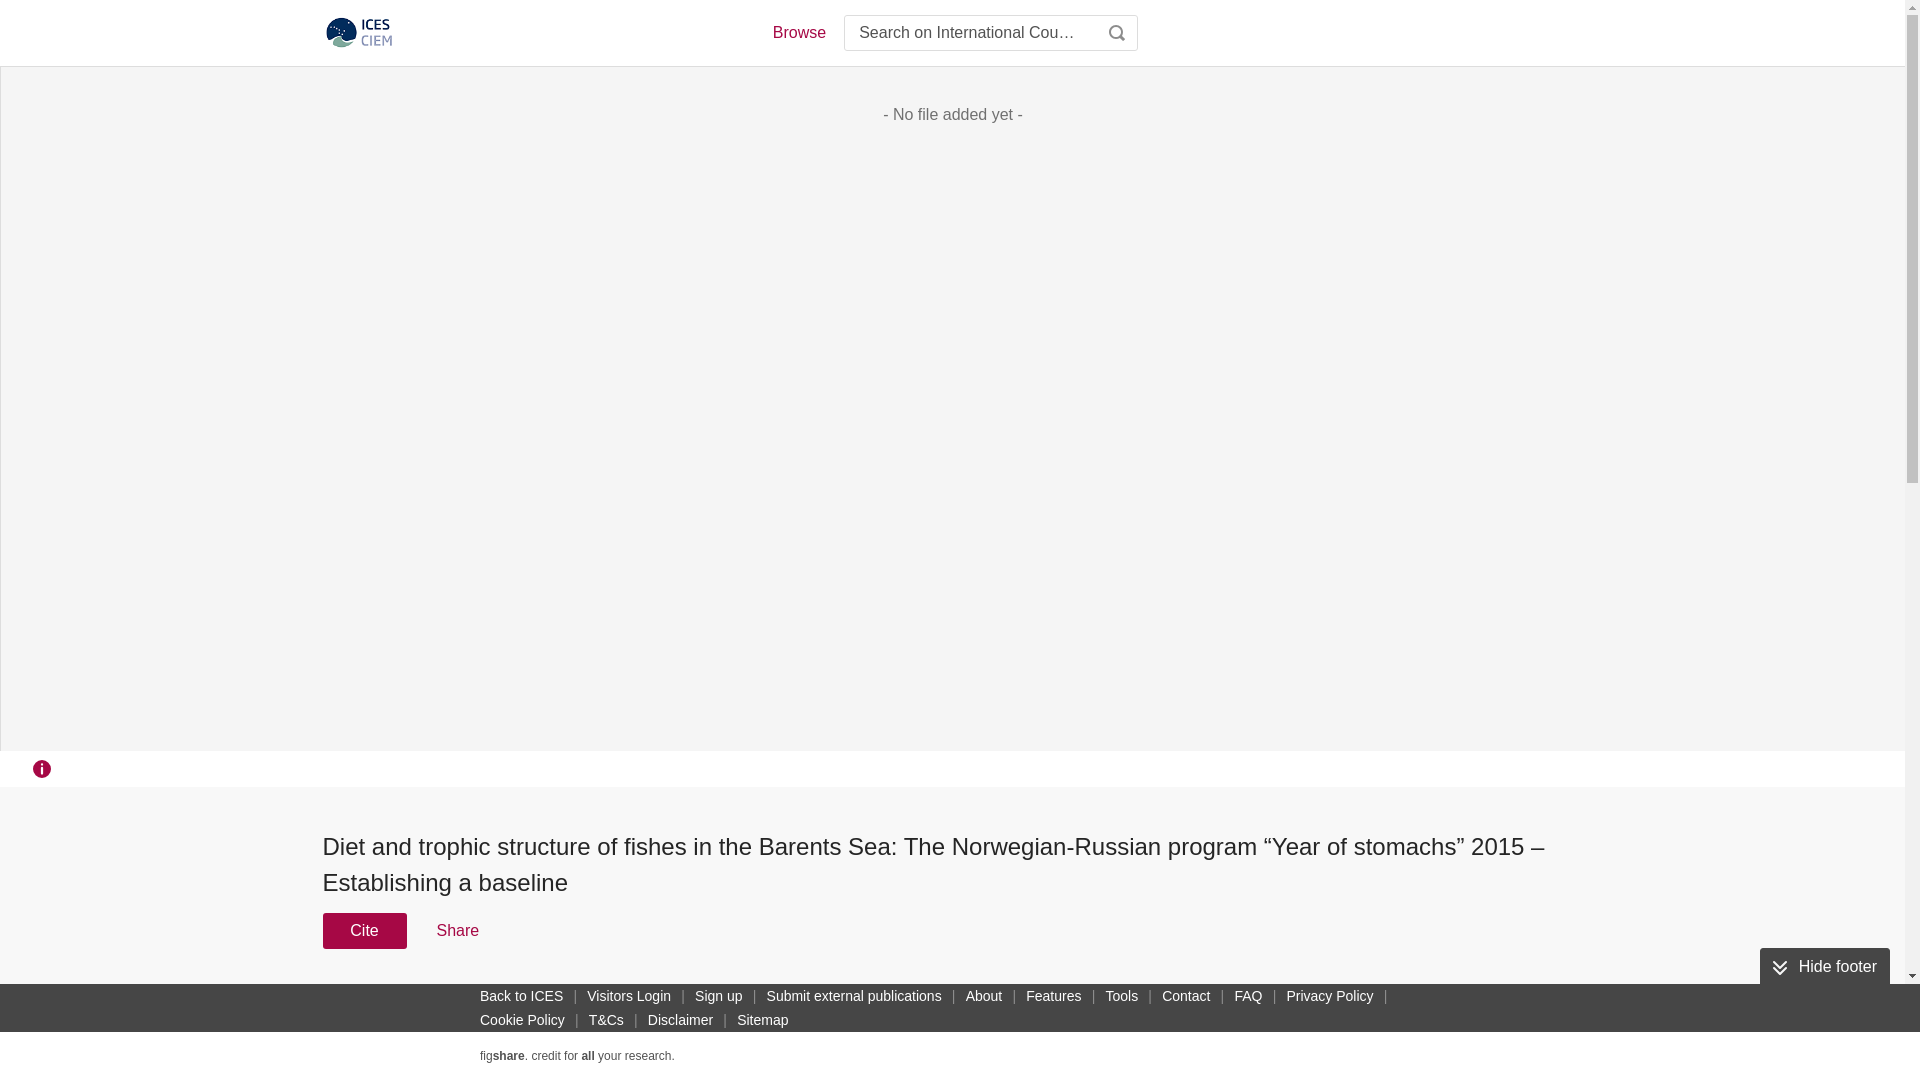 The image size is (1920, 1080). What do you see at coordinates (364, 930) in the screenshot?
I see `Cite` at bounding box center [364, 930].